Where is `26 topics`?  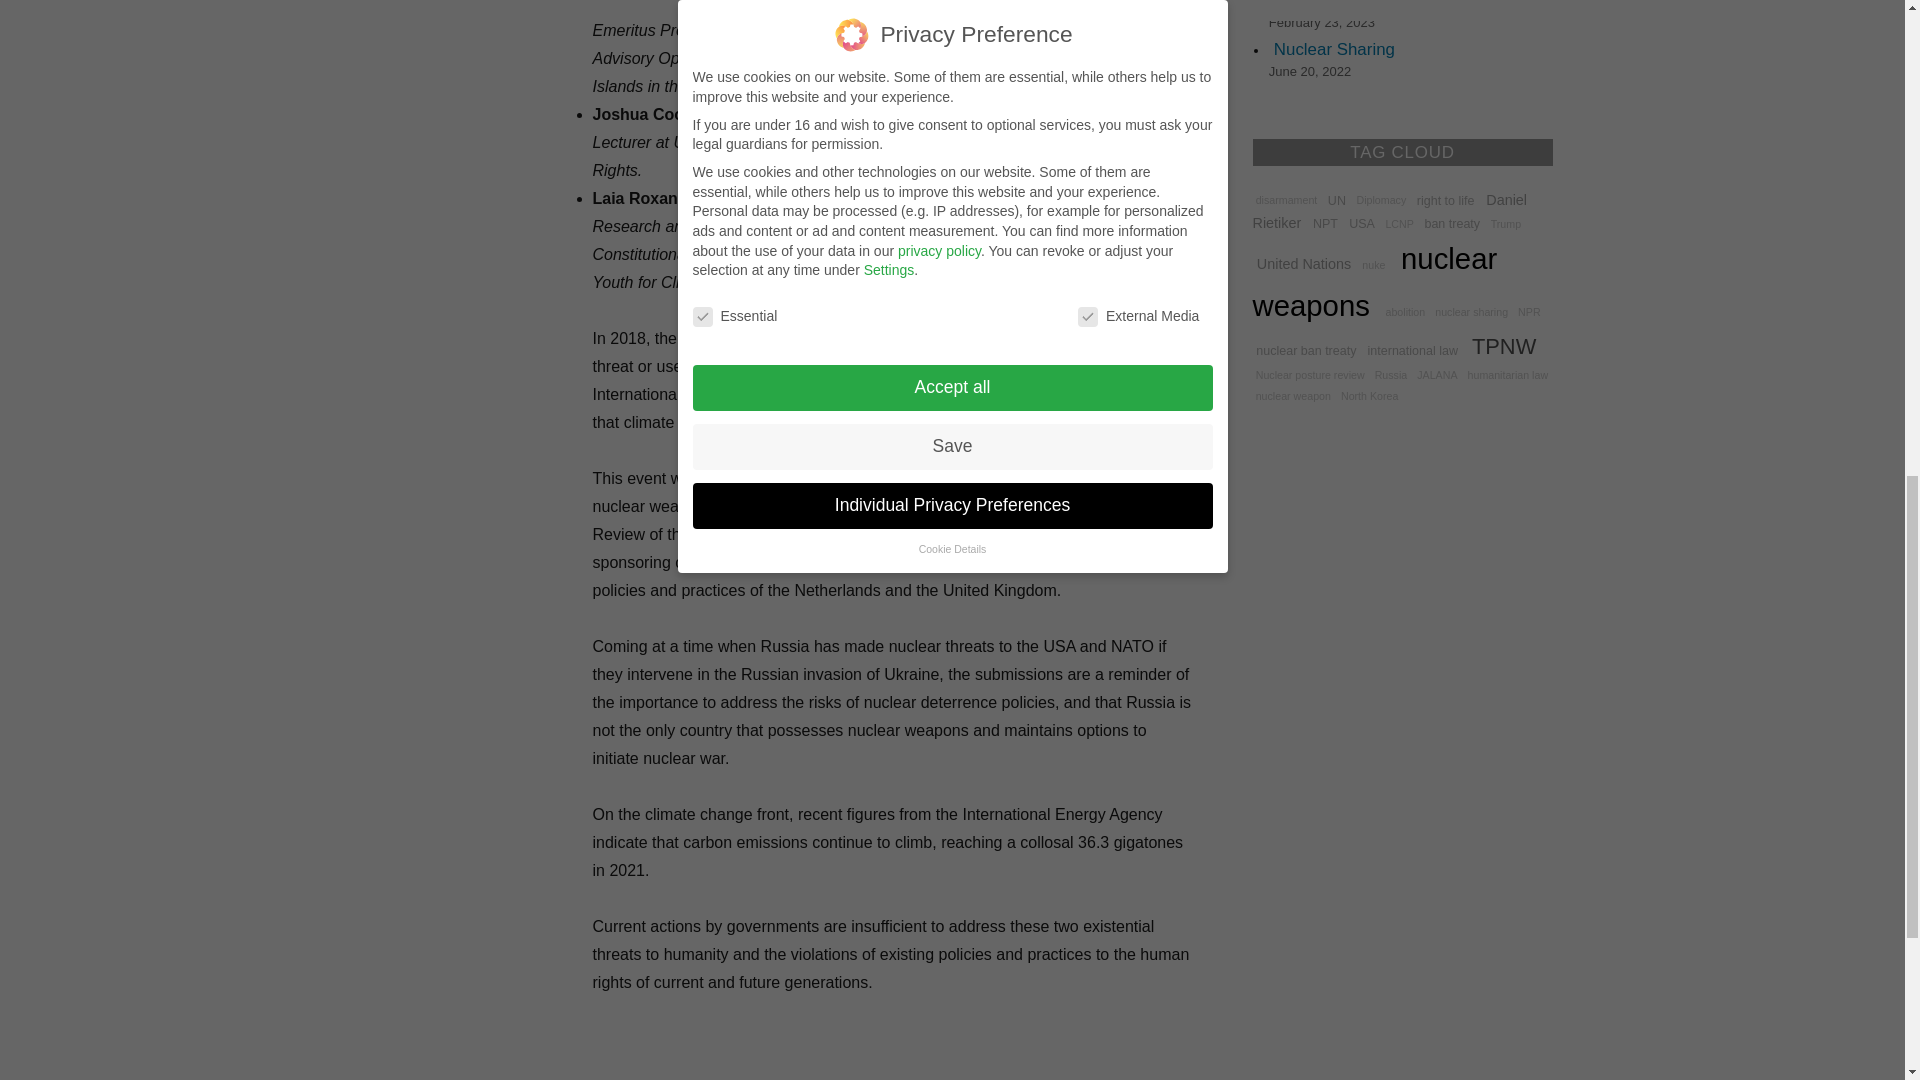
26 topics is located at coordinates (1374, 280).